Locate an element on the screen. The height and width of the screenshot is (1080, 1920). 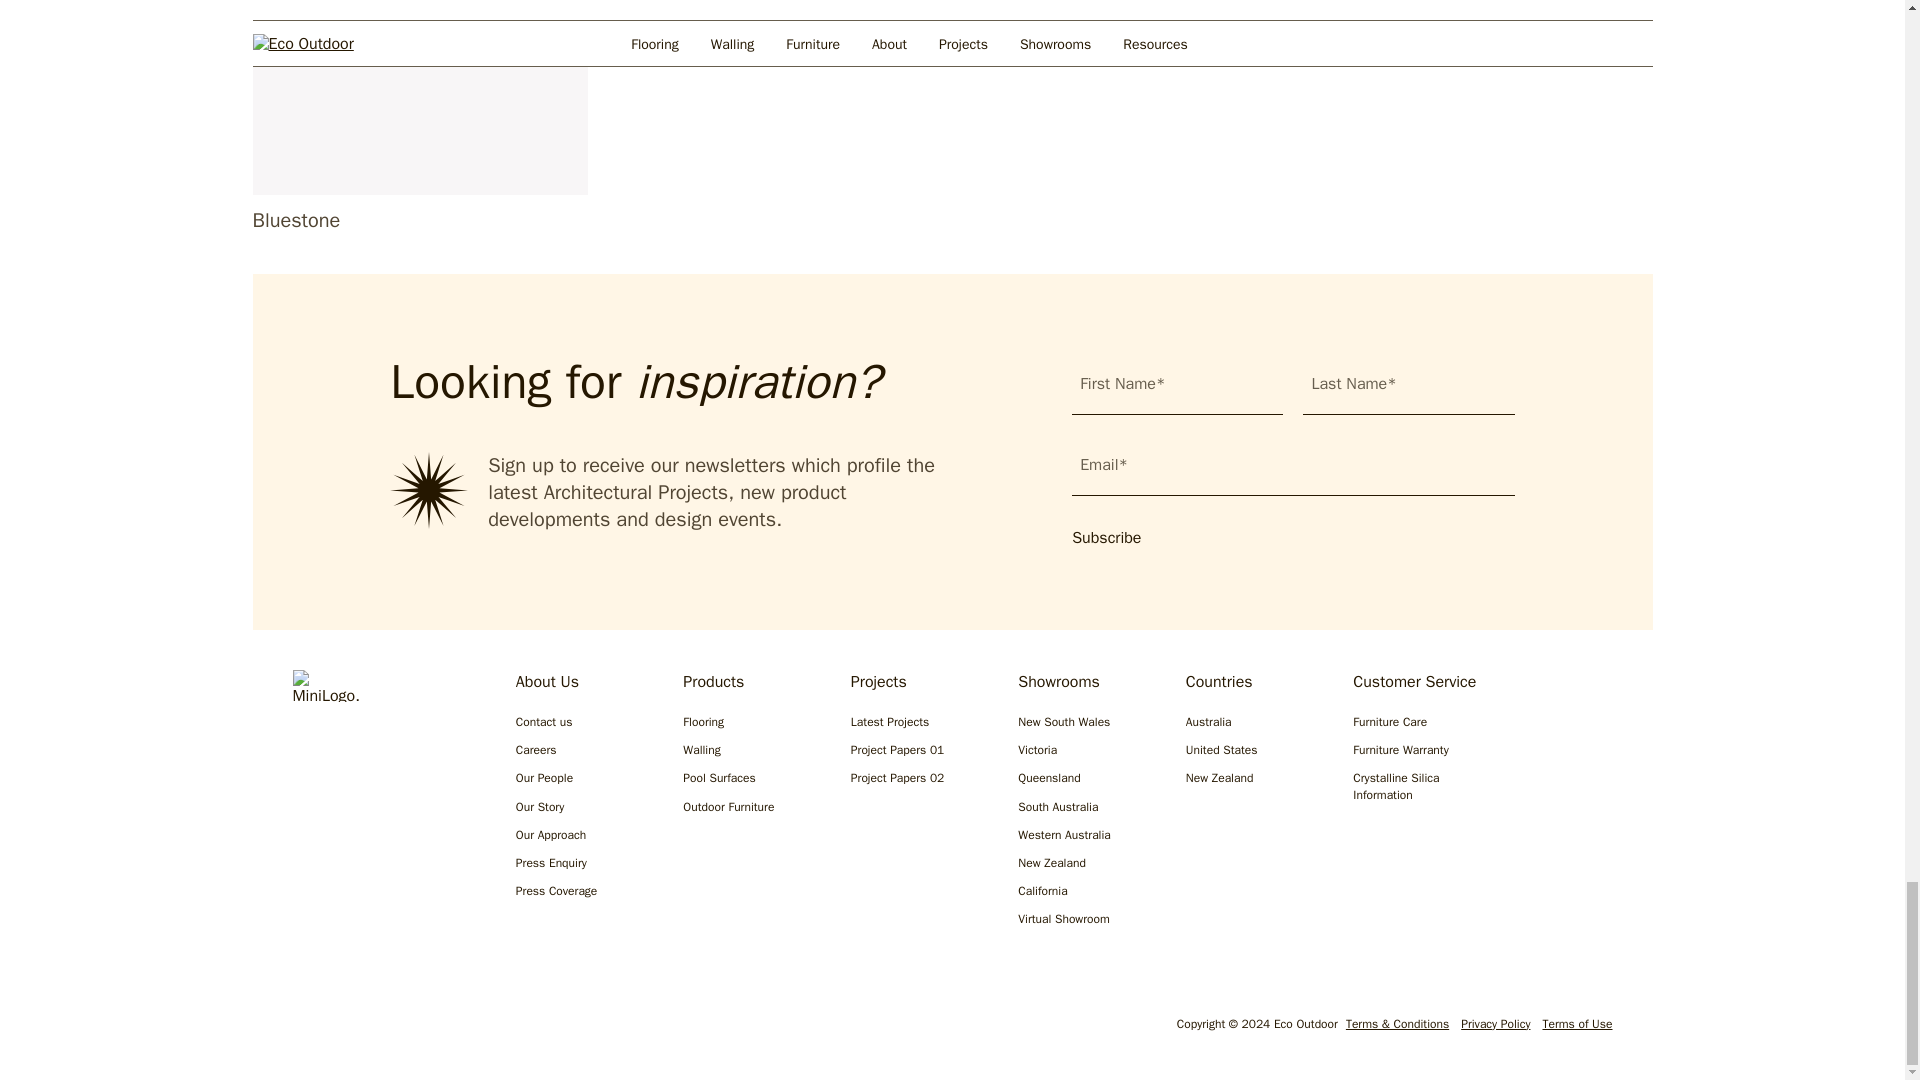
MiniLogo.svg is located at coordinates (324, 686).